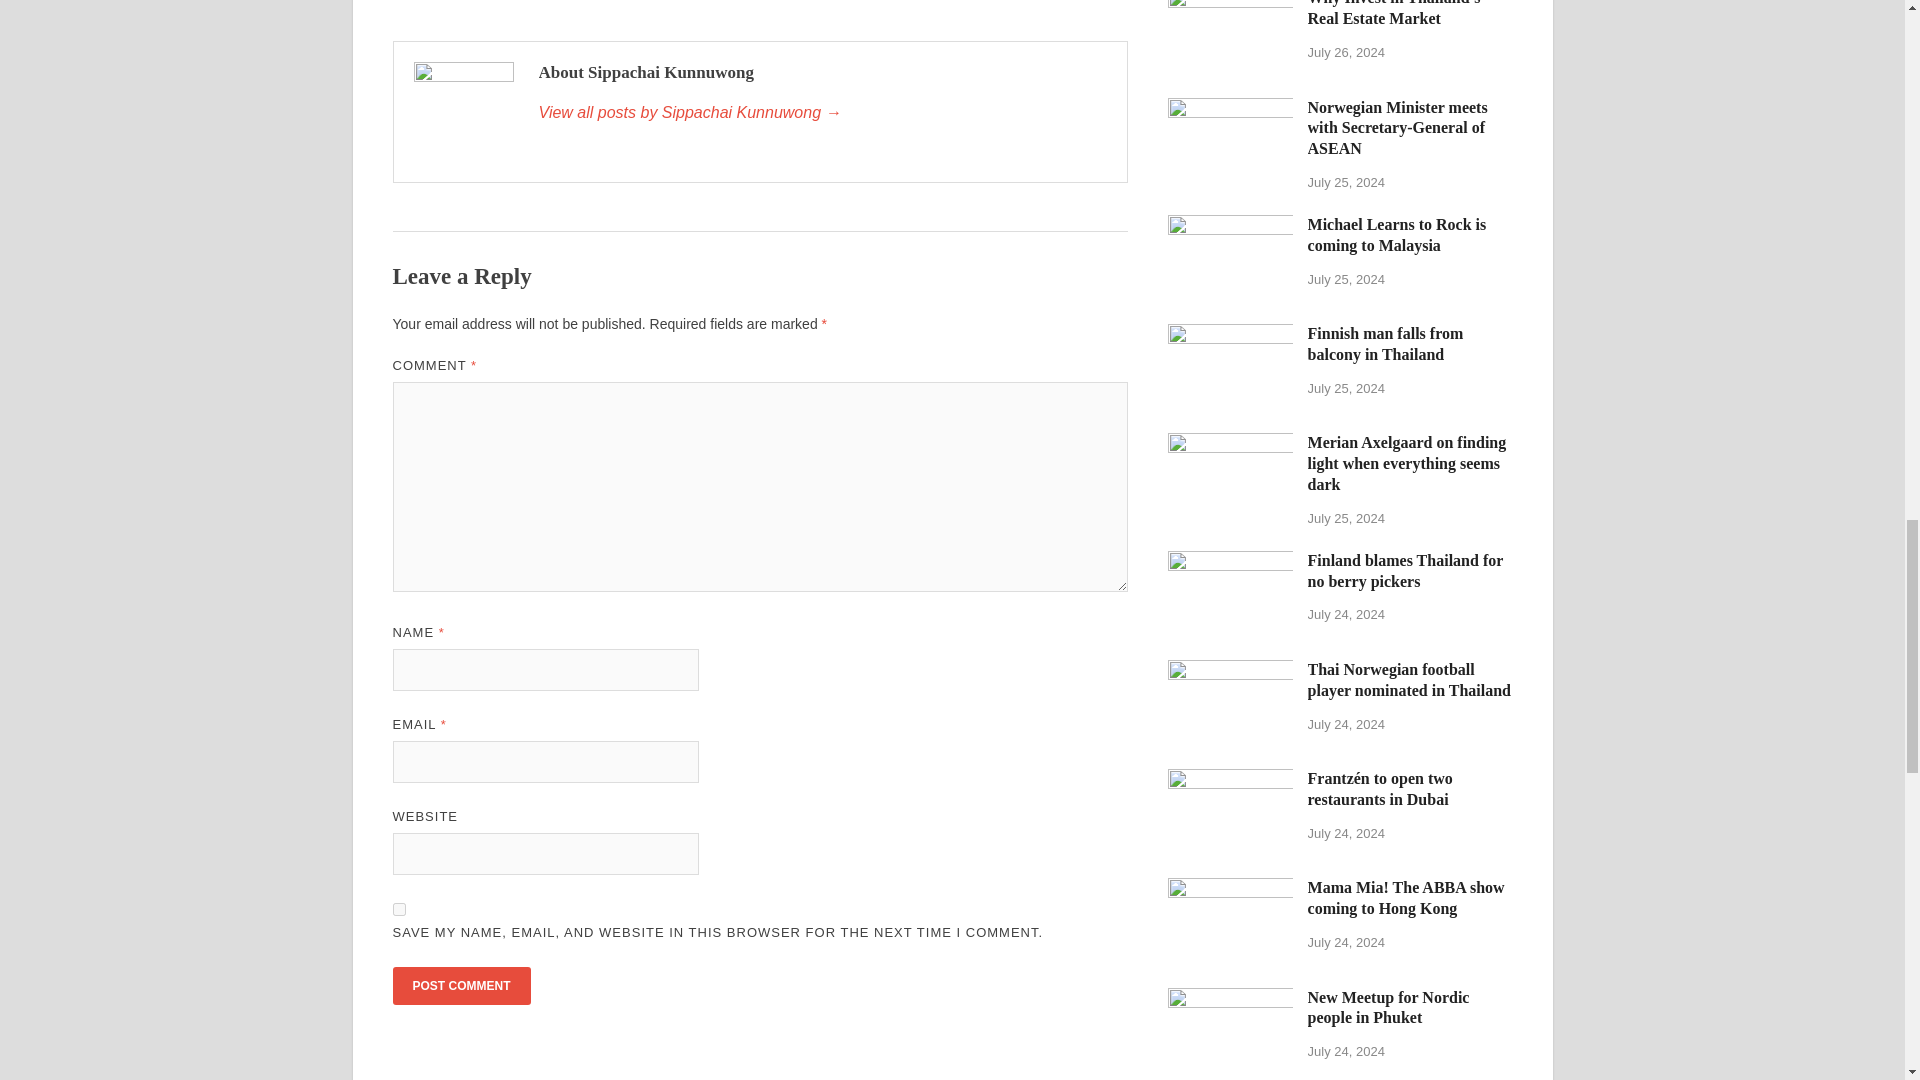  What do you see at coordinates (1230, 226) in the screenshot?
I see `Michael Learns to Rock is coming to Malaysia` at bounding box center [1230, 226].